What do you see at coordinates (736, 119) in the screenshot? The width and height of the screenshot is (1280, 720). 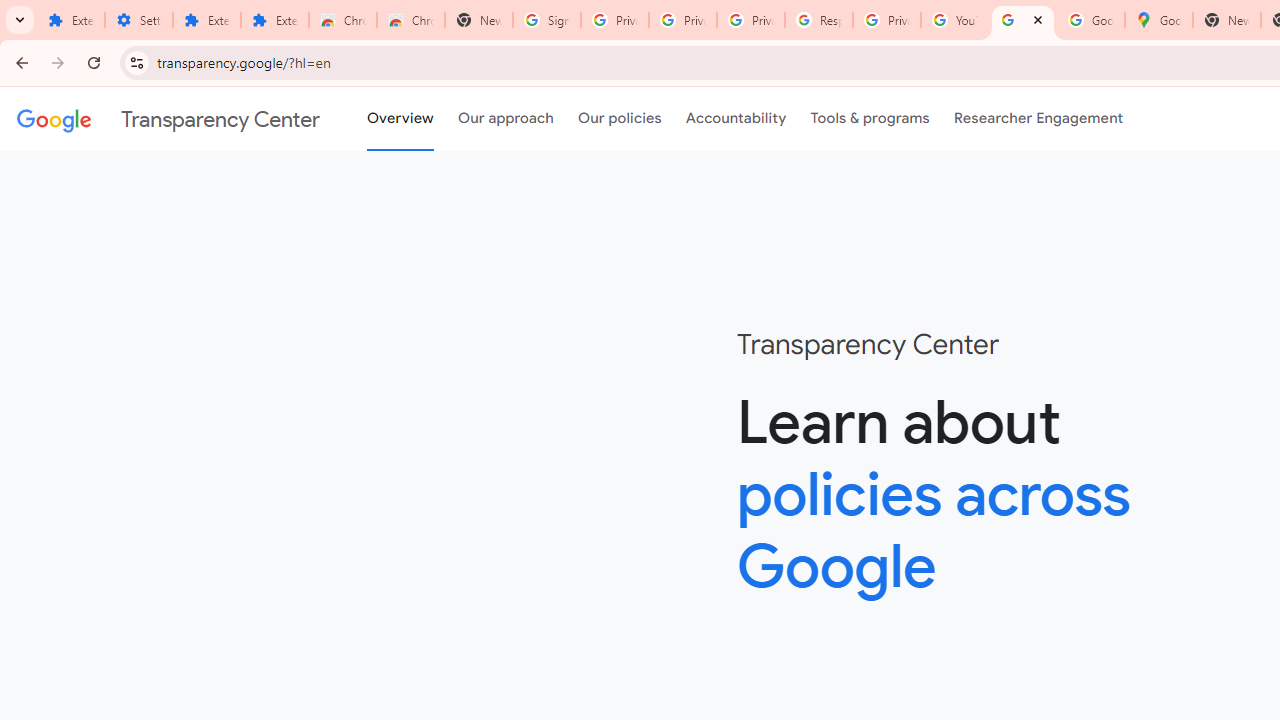 I see `Accountability` at bounding box center [736, 119].